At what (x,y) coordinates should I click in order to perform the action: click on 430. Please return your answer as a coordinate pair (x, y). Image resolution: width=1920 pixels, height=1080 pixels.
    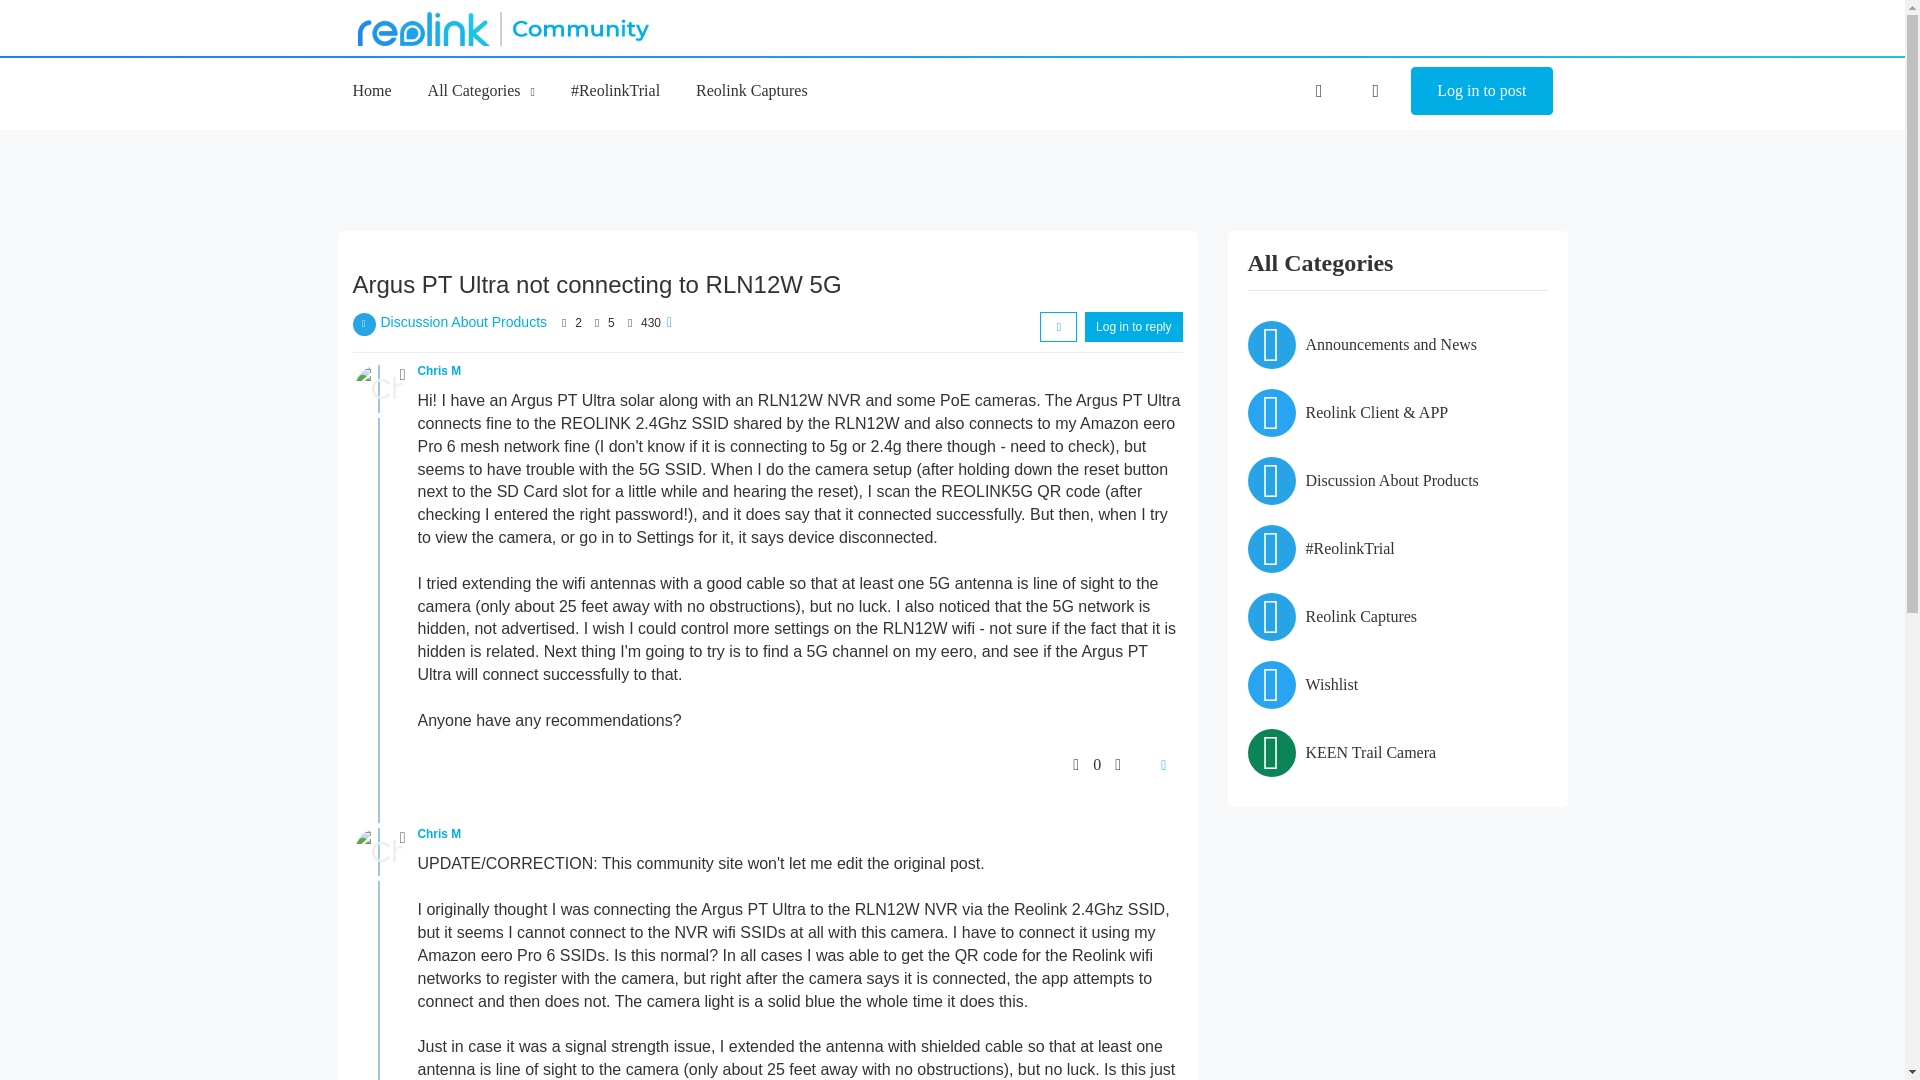
    Looking at the image, I should click on (650, 323).